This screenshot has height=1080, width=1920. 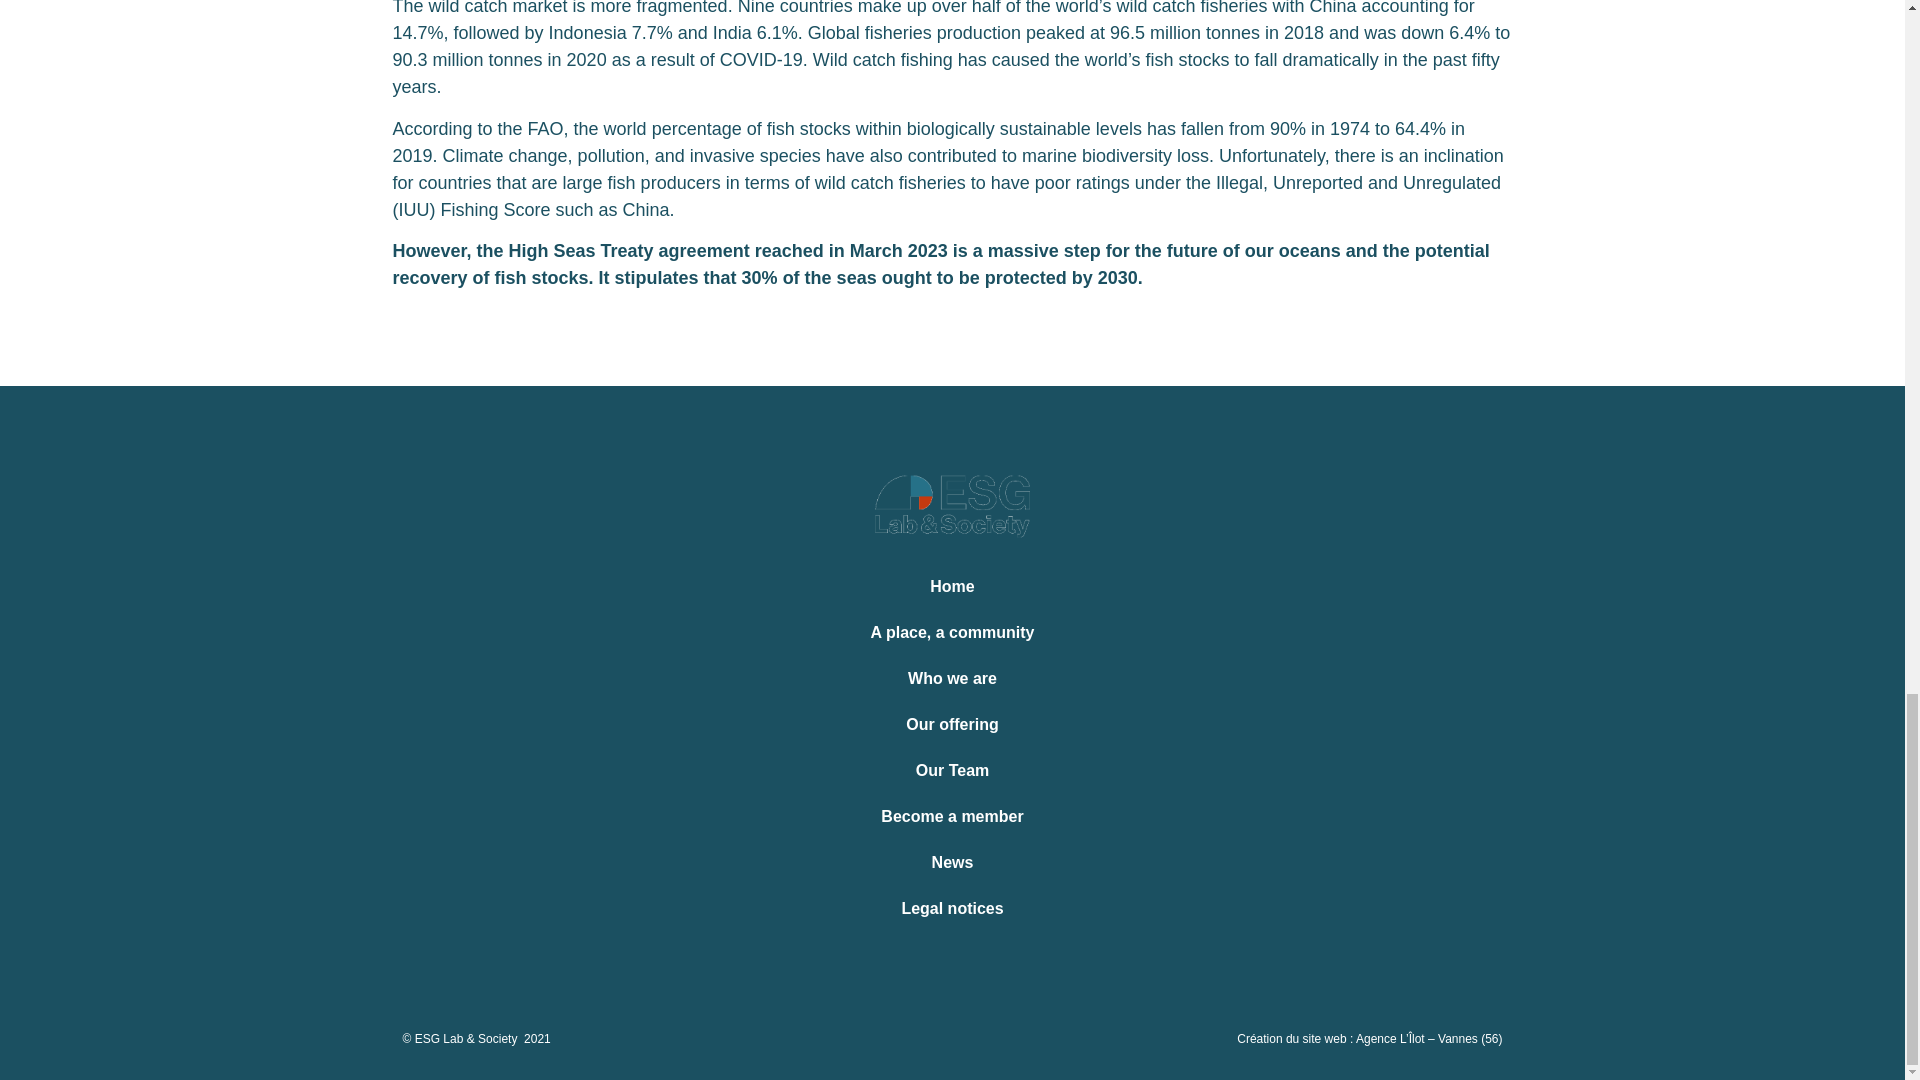 What do you see at coordinates (952, 632) in the screenshot?
I see `A place, a community` at bounding box center [952, 632].